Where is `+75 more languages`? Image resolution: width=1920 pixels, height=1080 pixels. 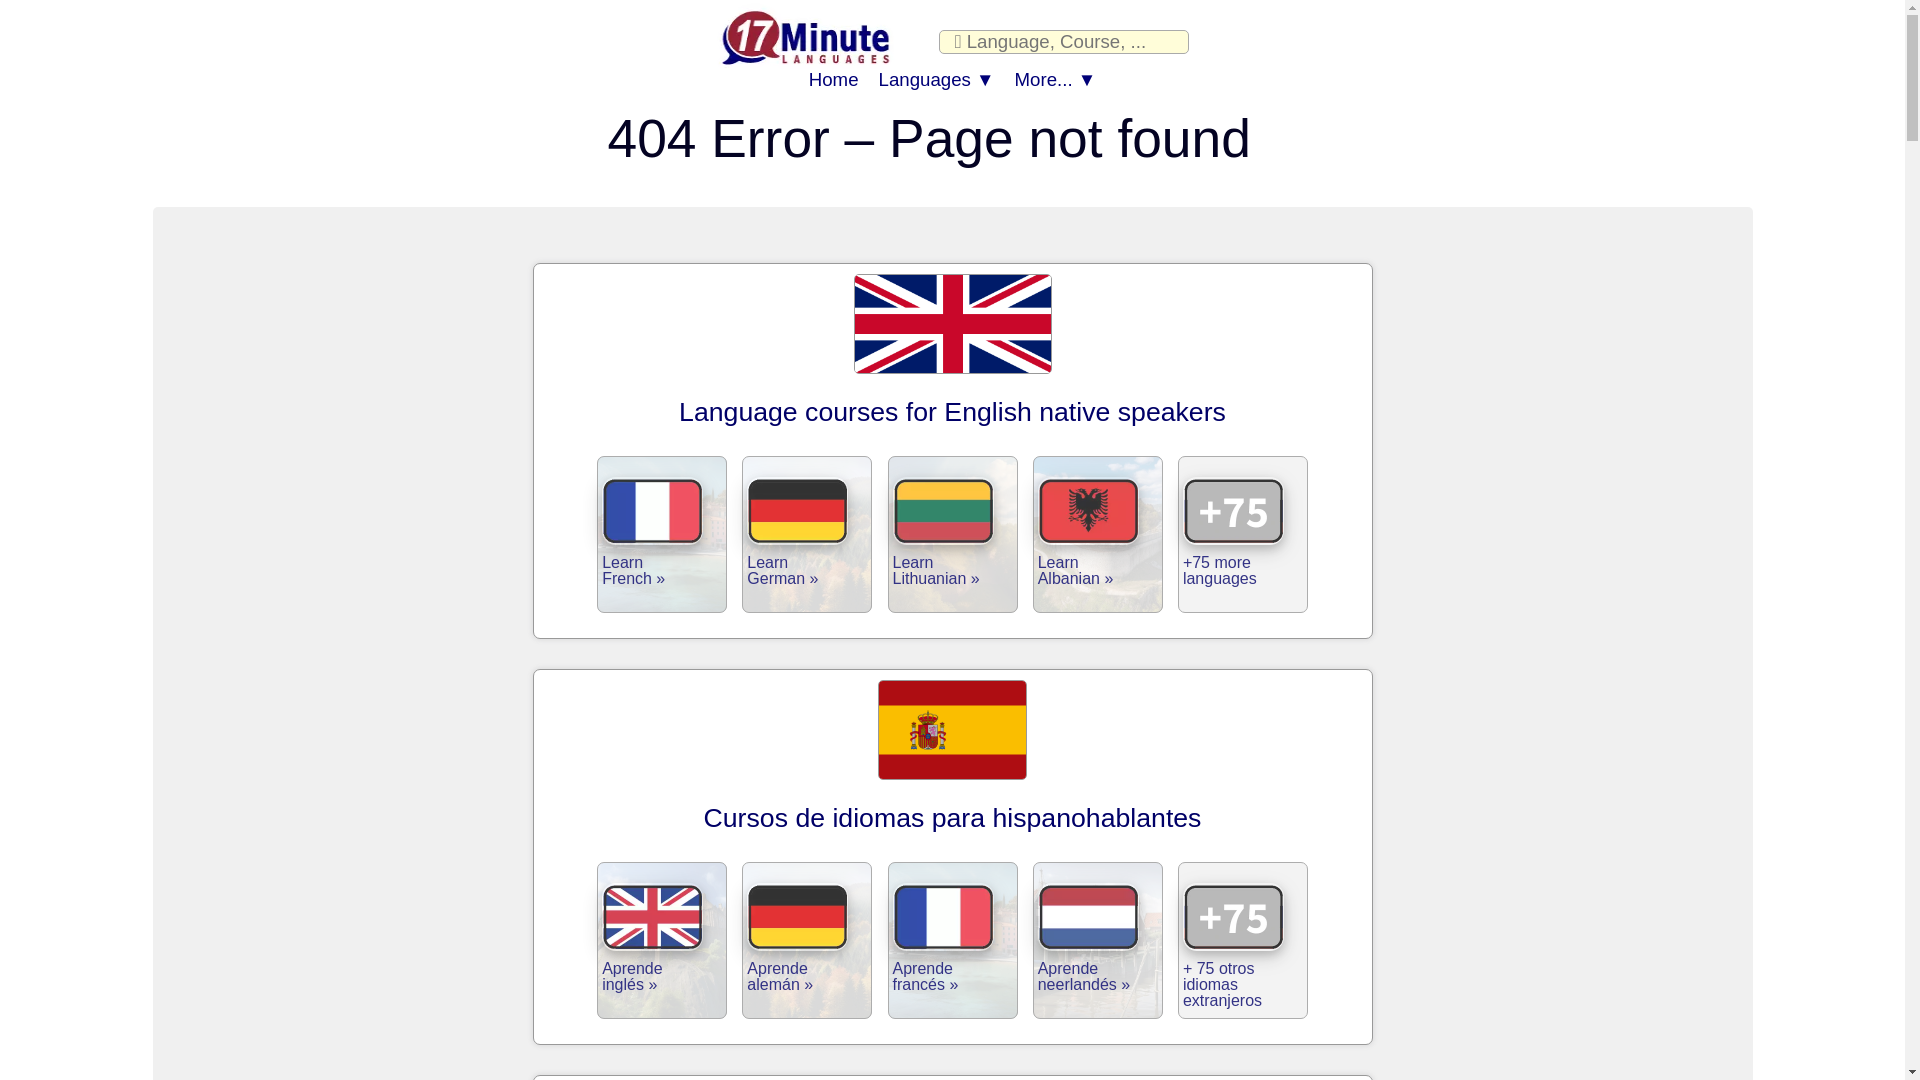
+75 more languages is located at coordinates (1246, 532).